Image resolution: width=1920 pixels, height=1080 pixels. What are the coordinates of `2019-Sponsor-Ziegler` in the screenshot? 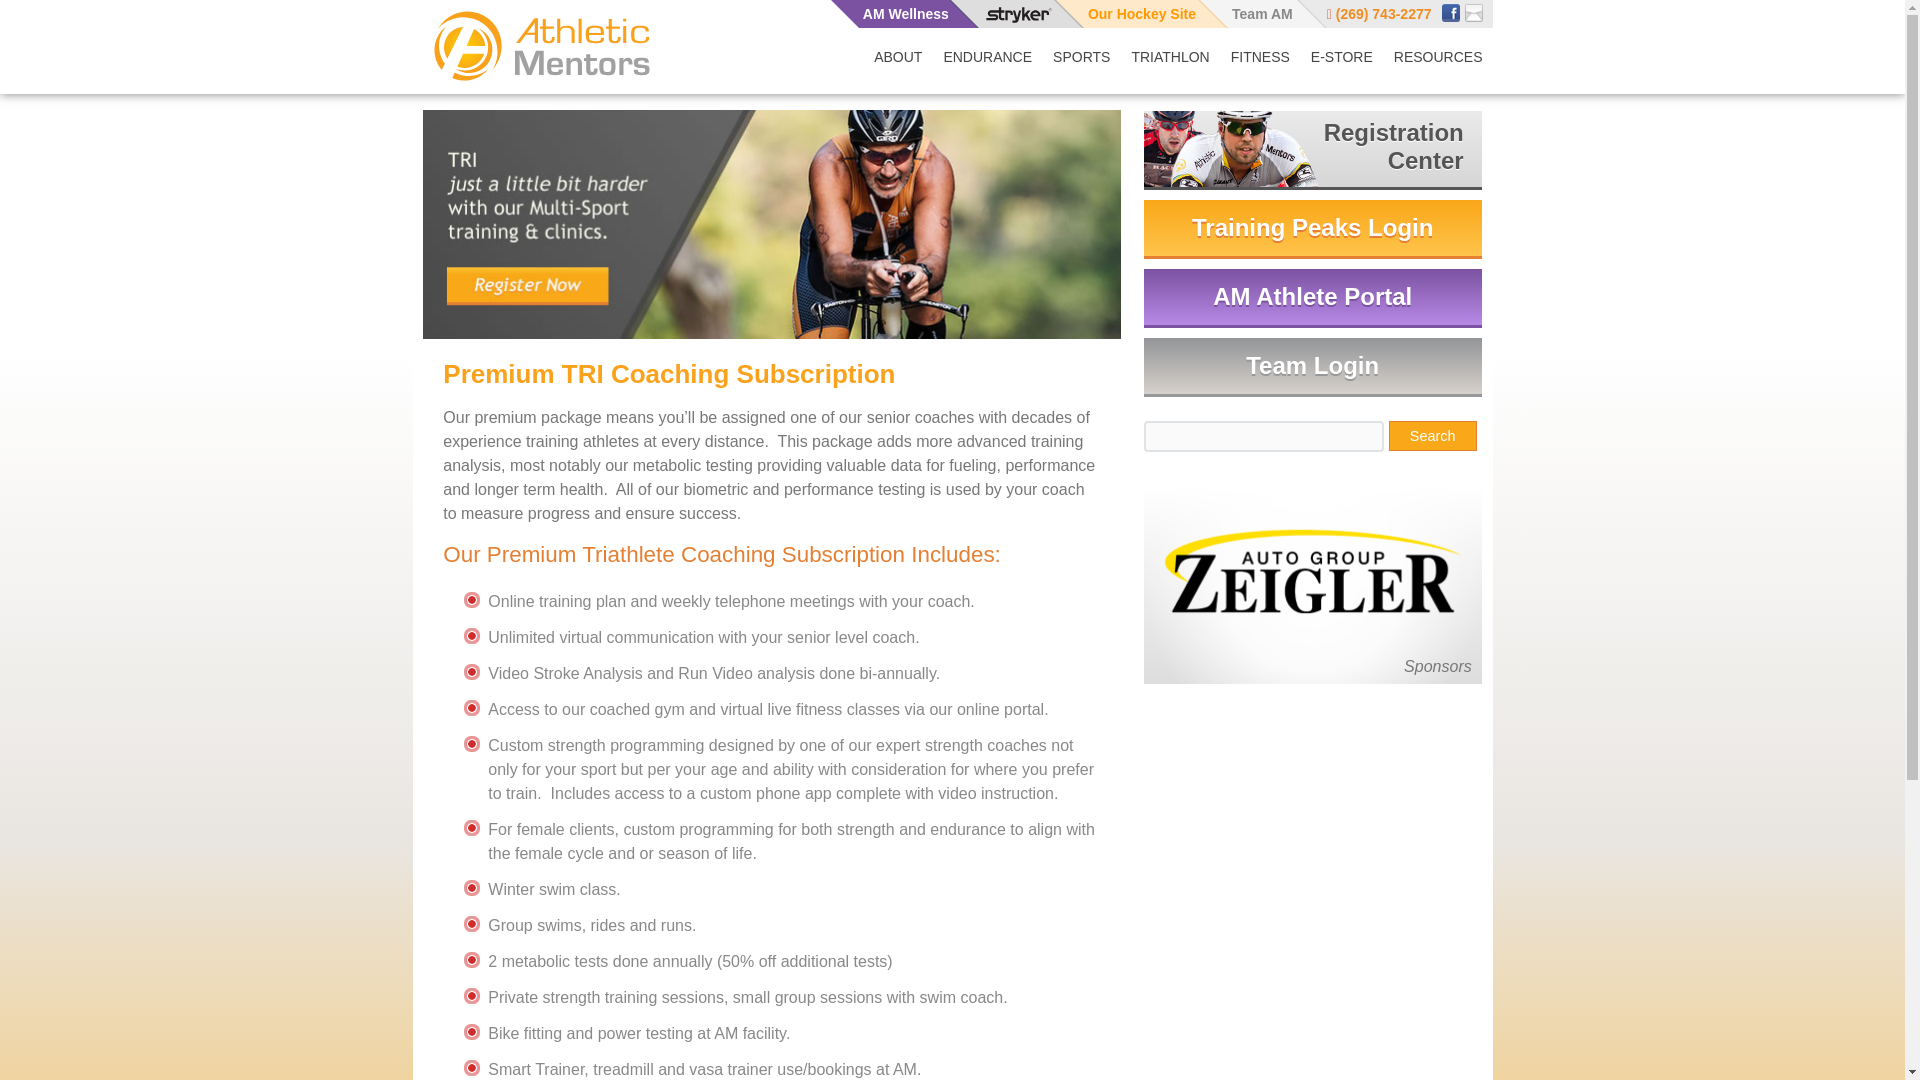 It's located at (1313, 570).